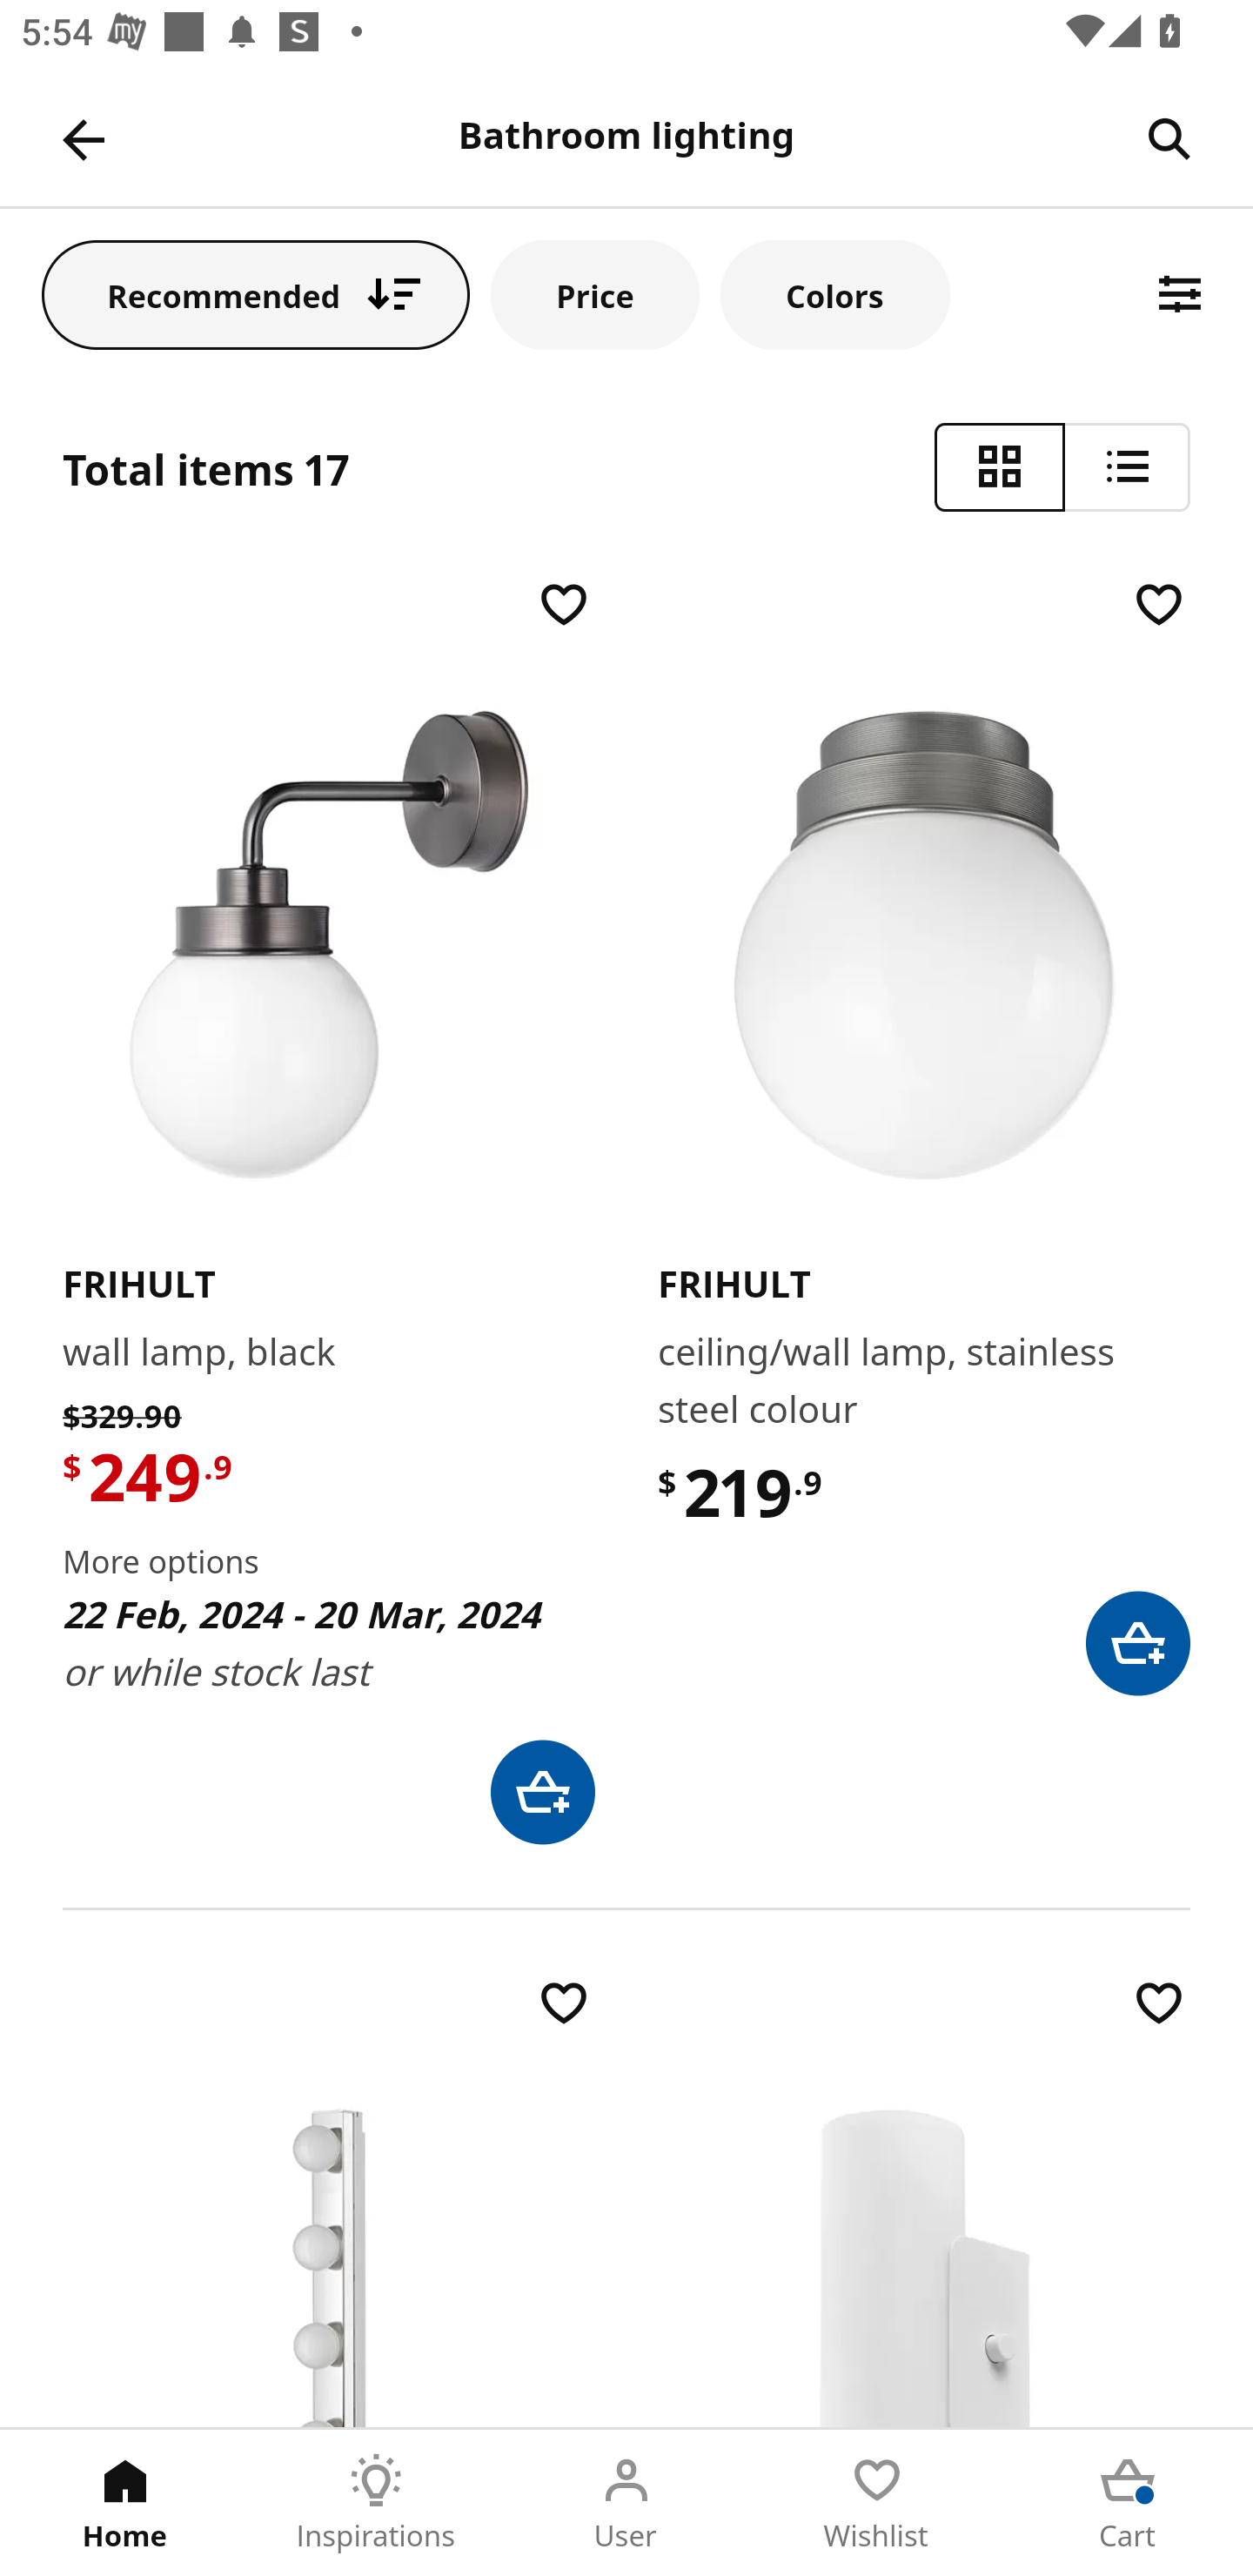 The height and width of the screenshot is (2576, 1253). What do you see at coordinates (595, 294) in the screenshot?
I see `Price` at bounding box center [595, 294].